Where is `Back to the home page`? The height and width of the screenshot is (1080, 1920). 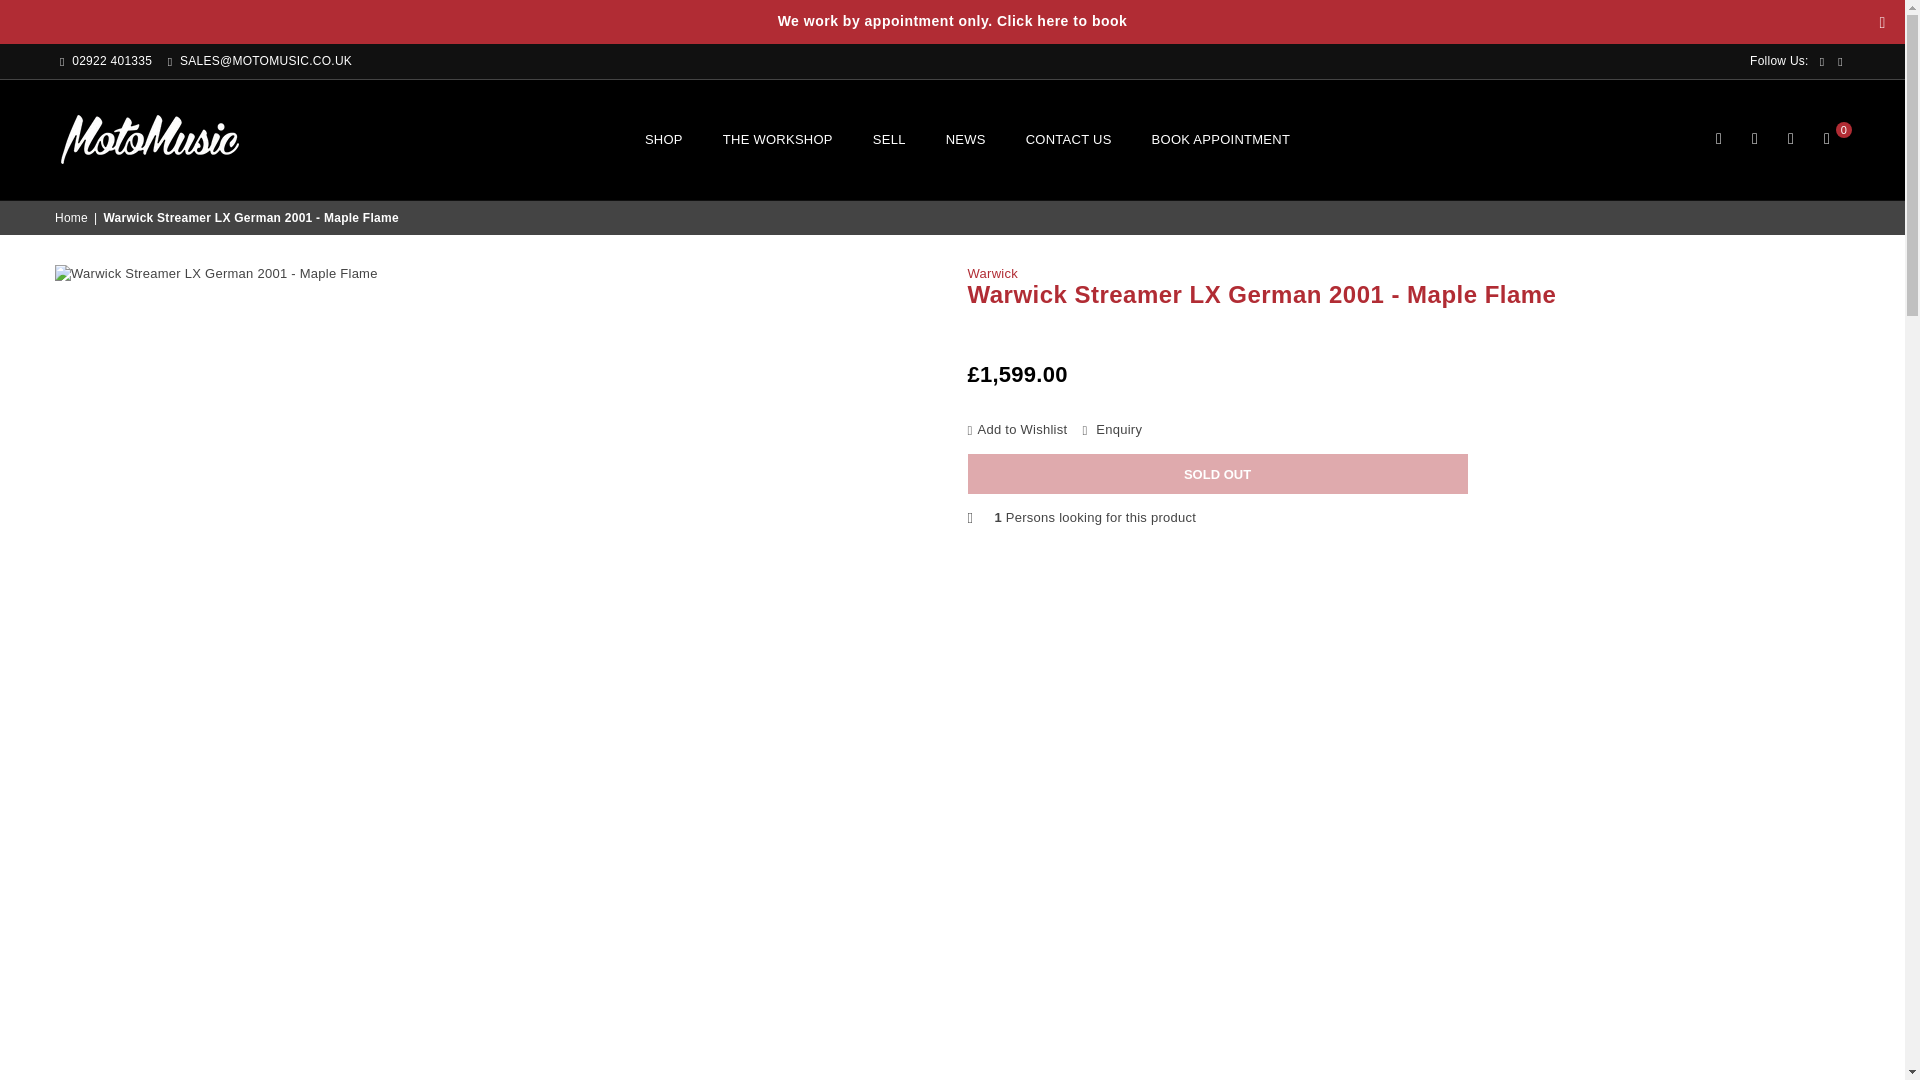 Back to the home page is located at coordinates (72, 218).